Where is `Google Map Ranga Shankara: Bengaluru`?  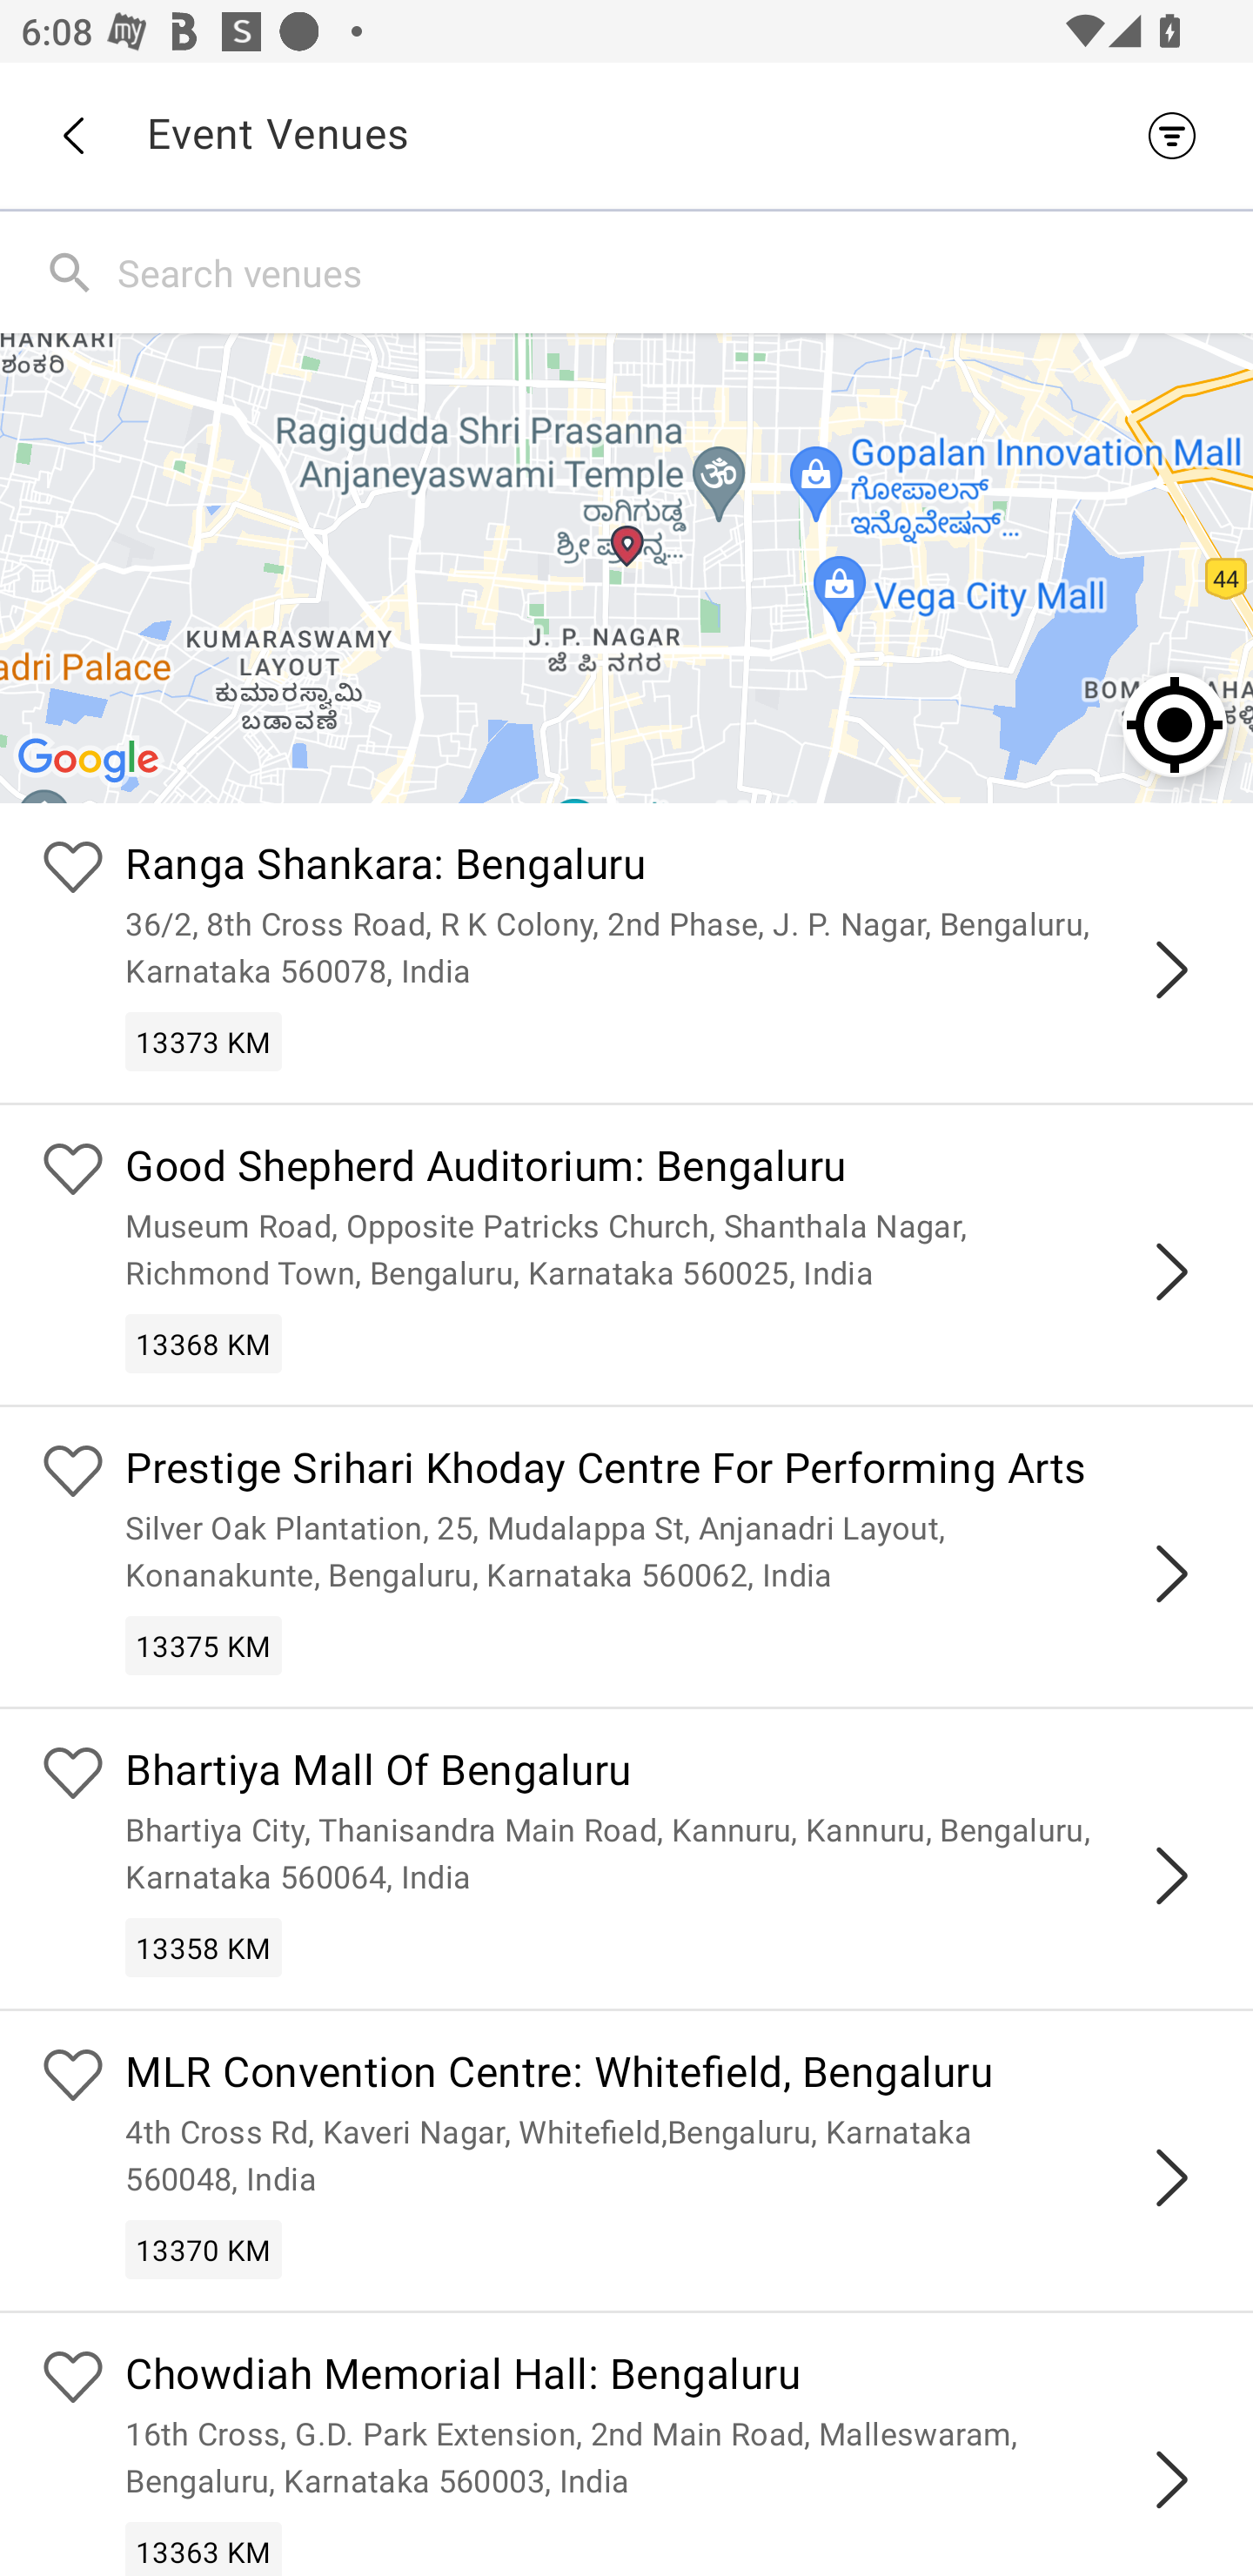 Google Map Ranga Shankara: Bengaluru is located at coordinates (626, 567).